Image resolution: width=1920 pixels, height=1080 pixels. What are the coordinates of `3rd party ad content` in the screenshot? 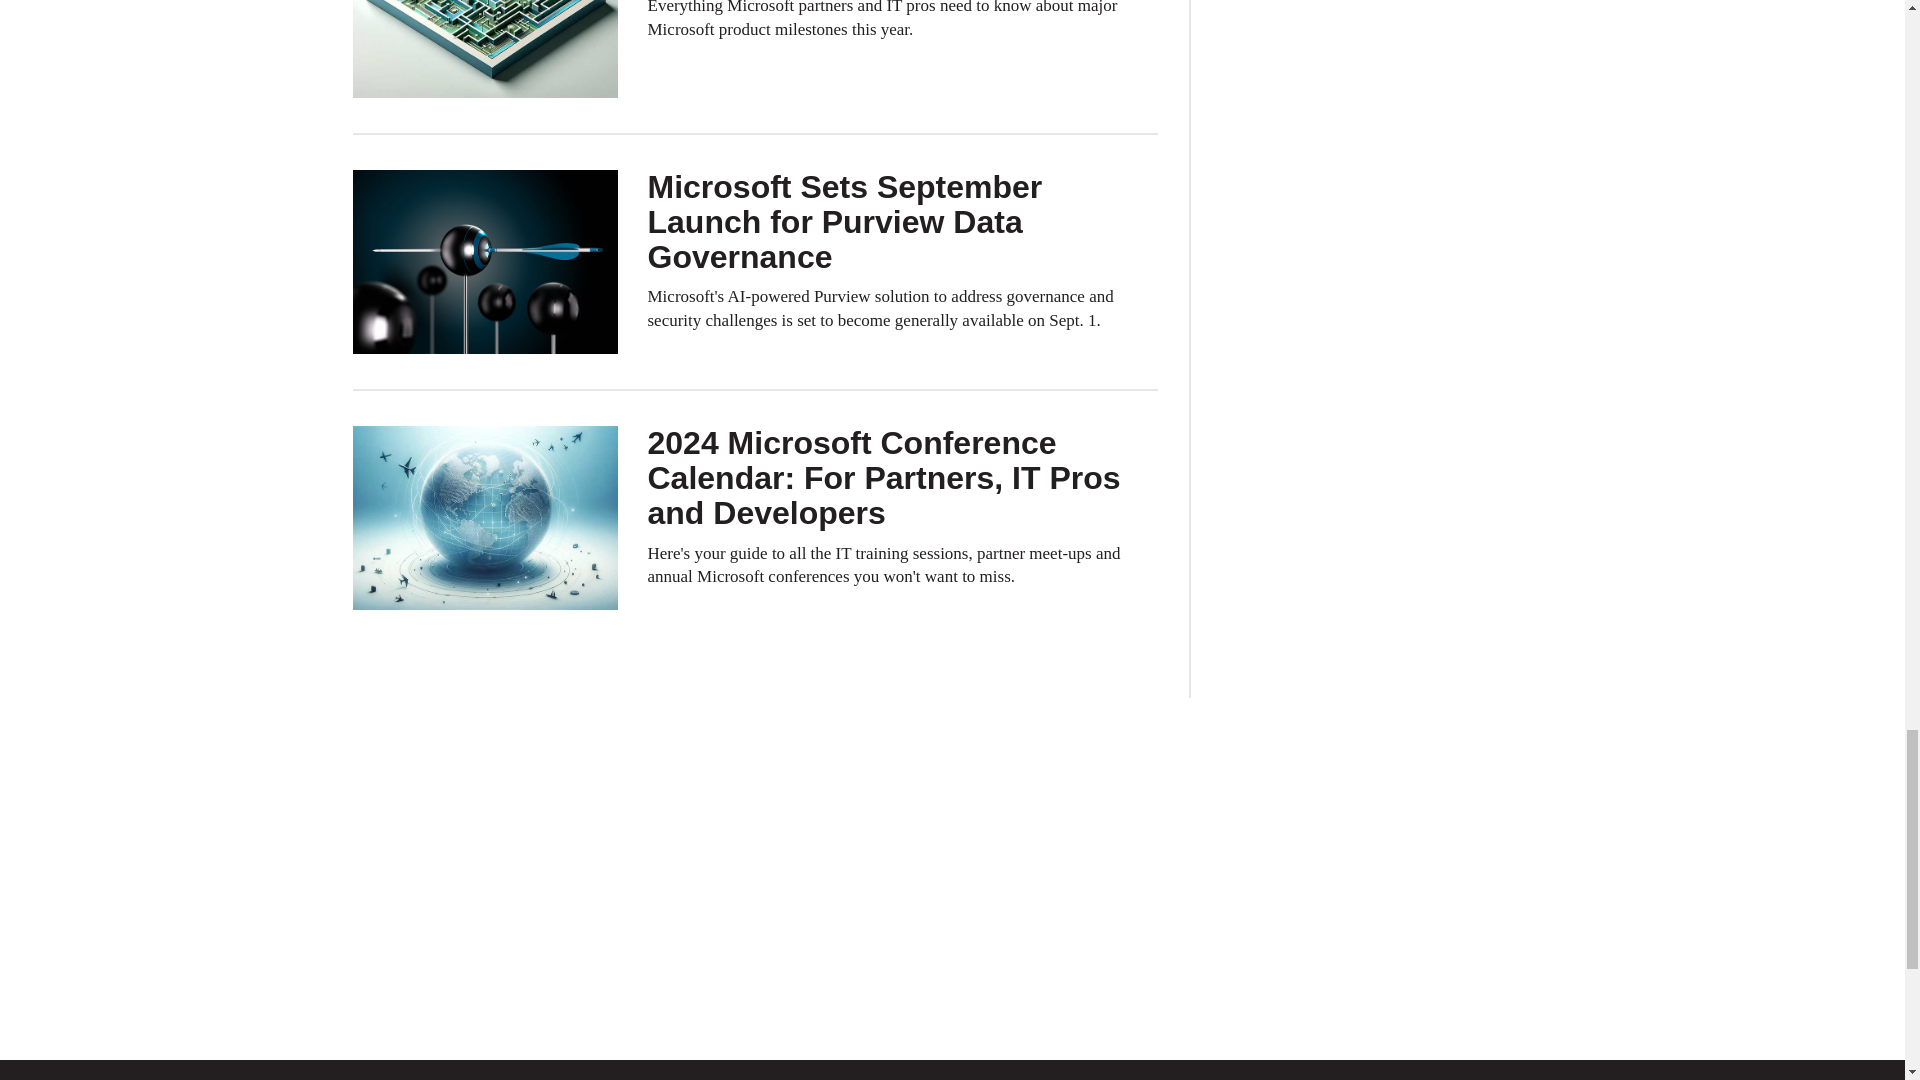 It's located at (951, 940).